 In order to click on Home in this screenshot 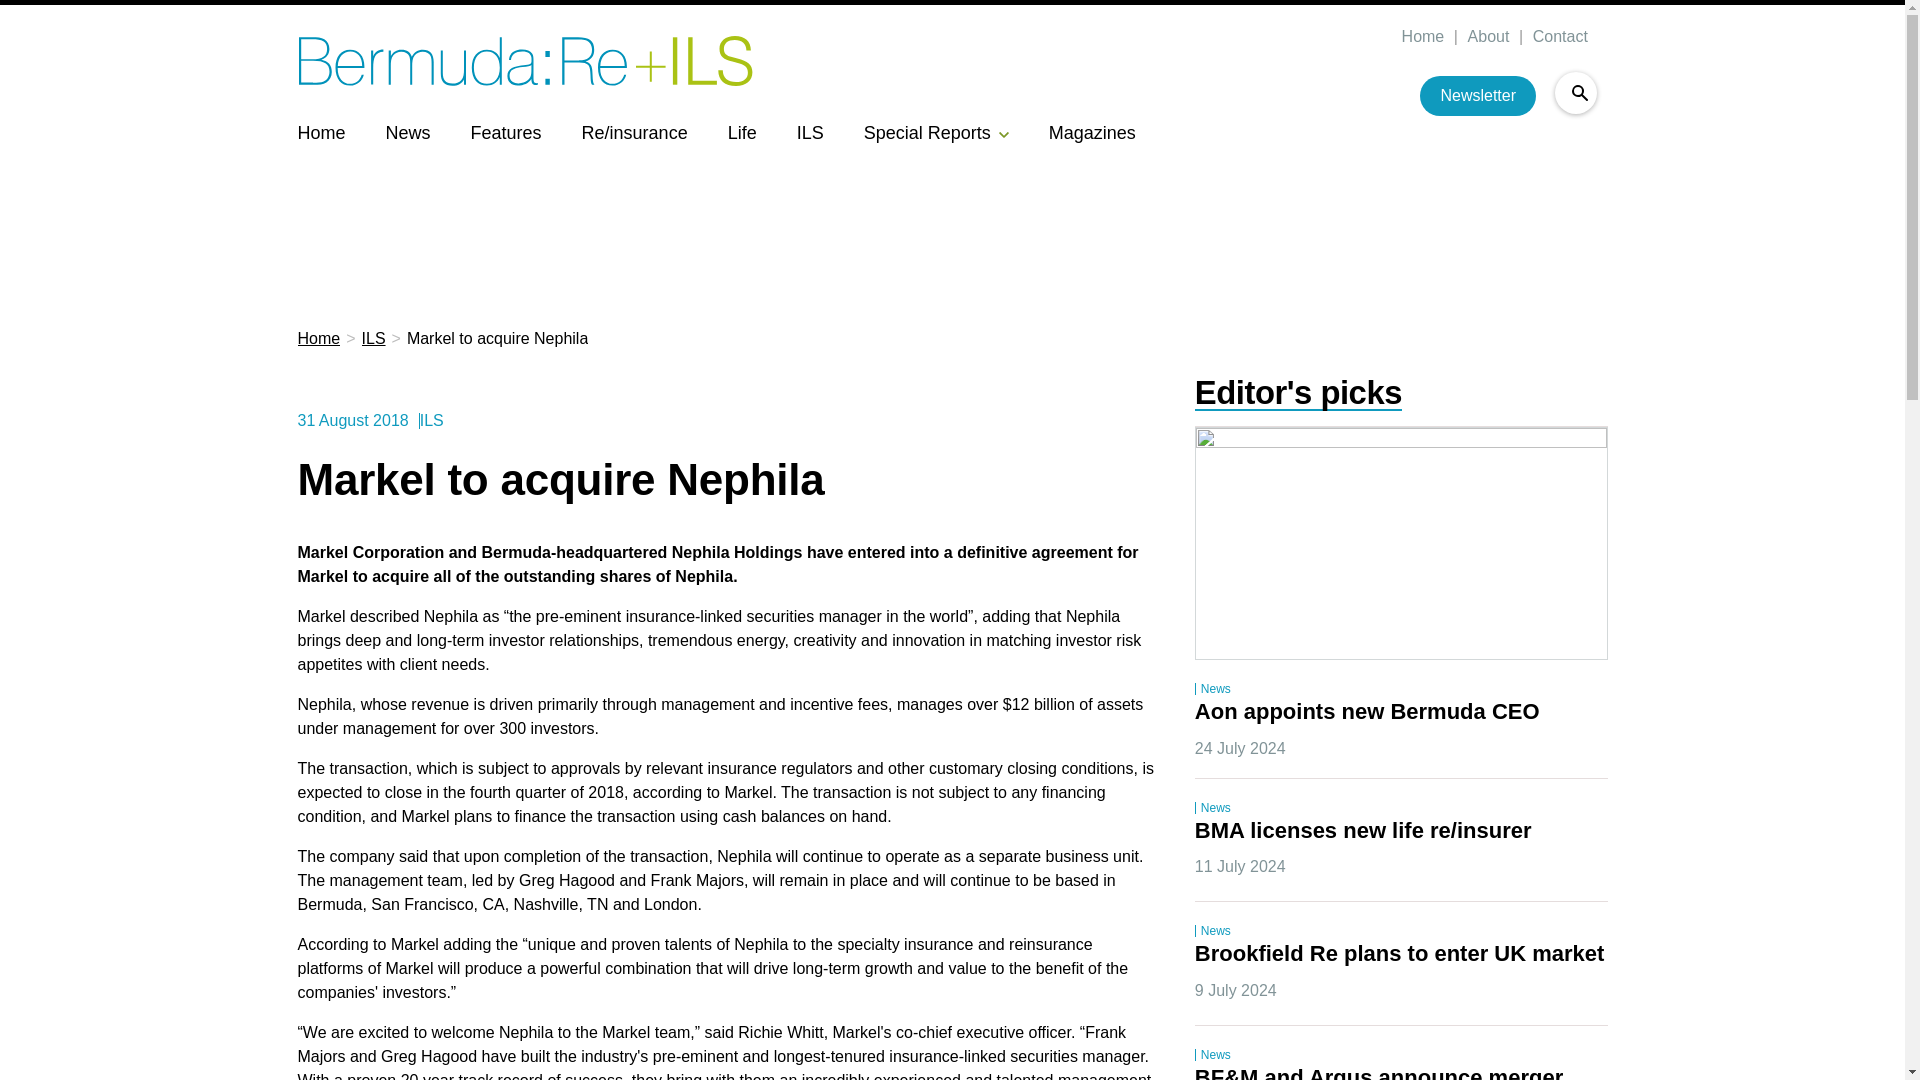, I will do `click(319, 339)`.